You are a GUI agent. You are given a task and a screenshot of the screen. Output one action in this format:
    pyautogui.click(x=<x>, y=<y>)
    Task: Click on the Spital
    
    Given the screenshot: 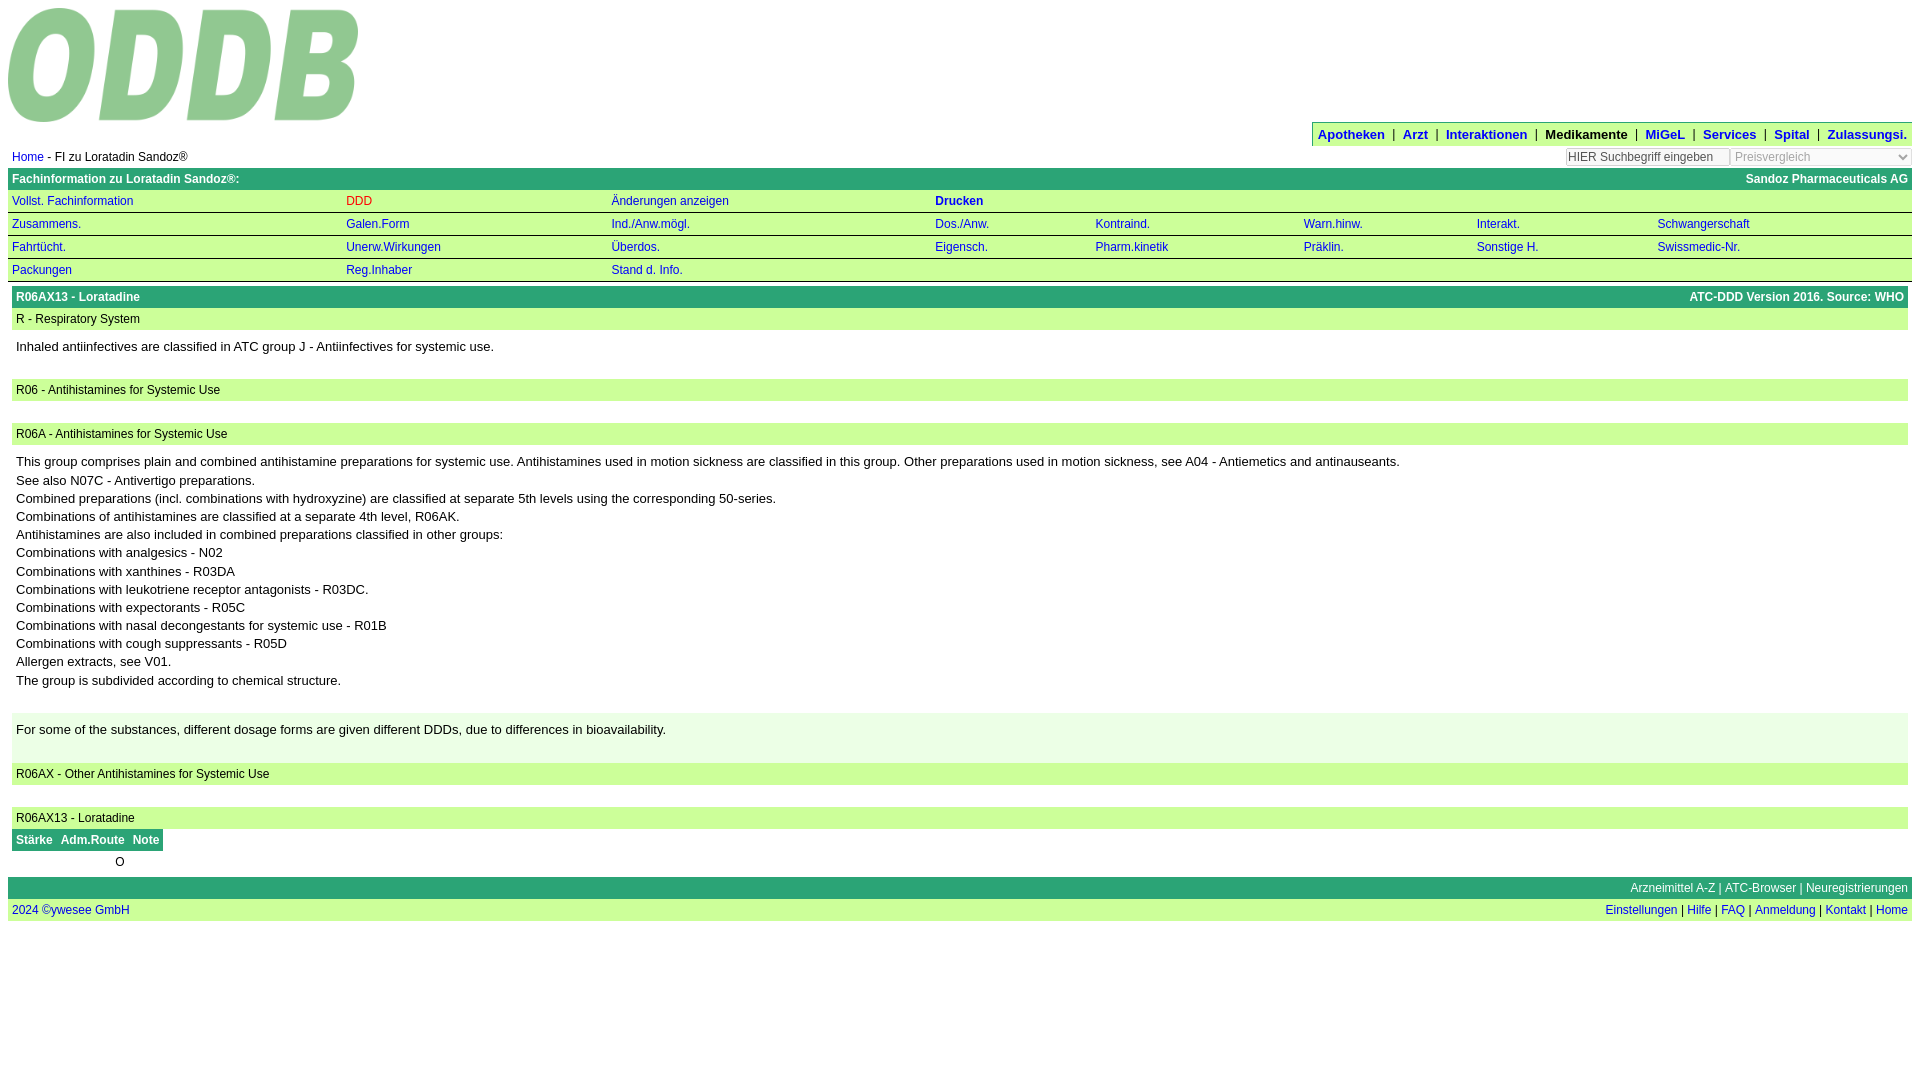 What is the action you would take?
    pyautogui.click(x=1791, y=134)
    